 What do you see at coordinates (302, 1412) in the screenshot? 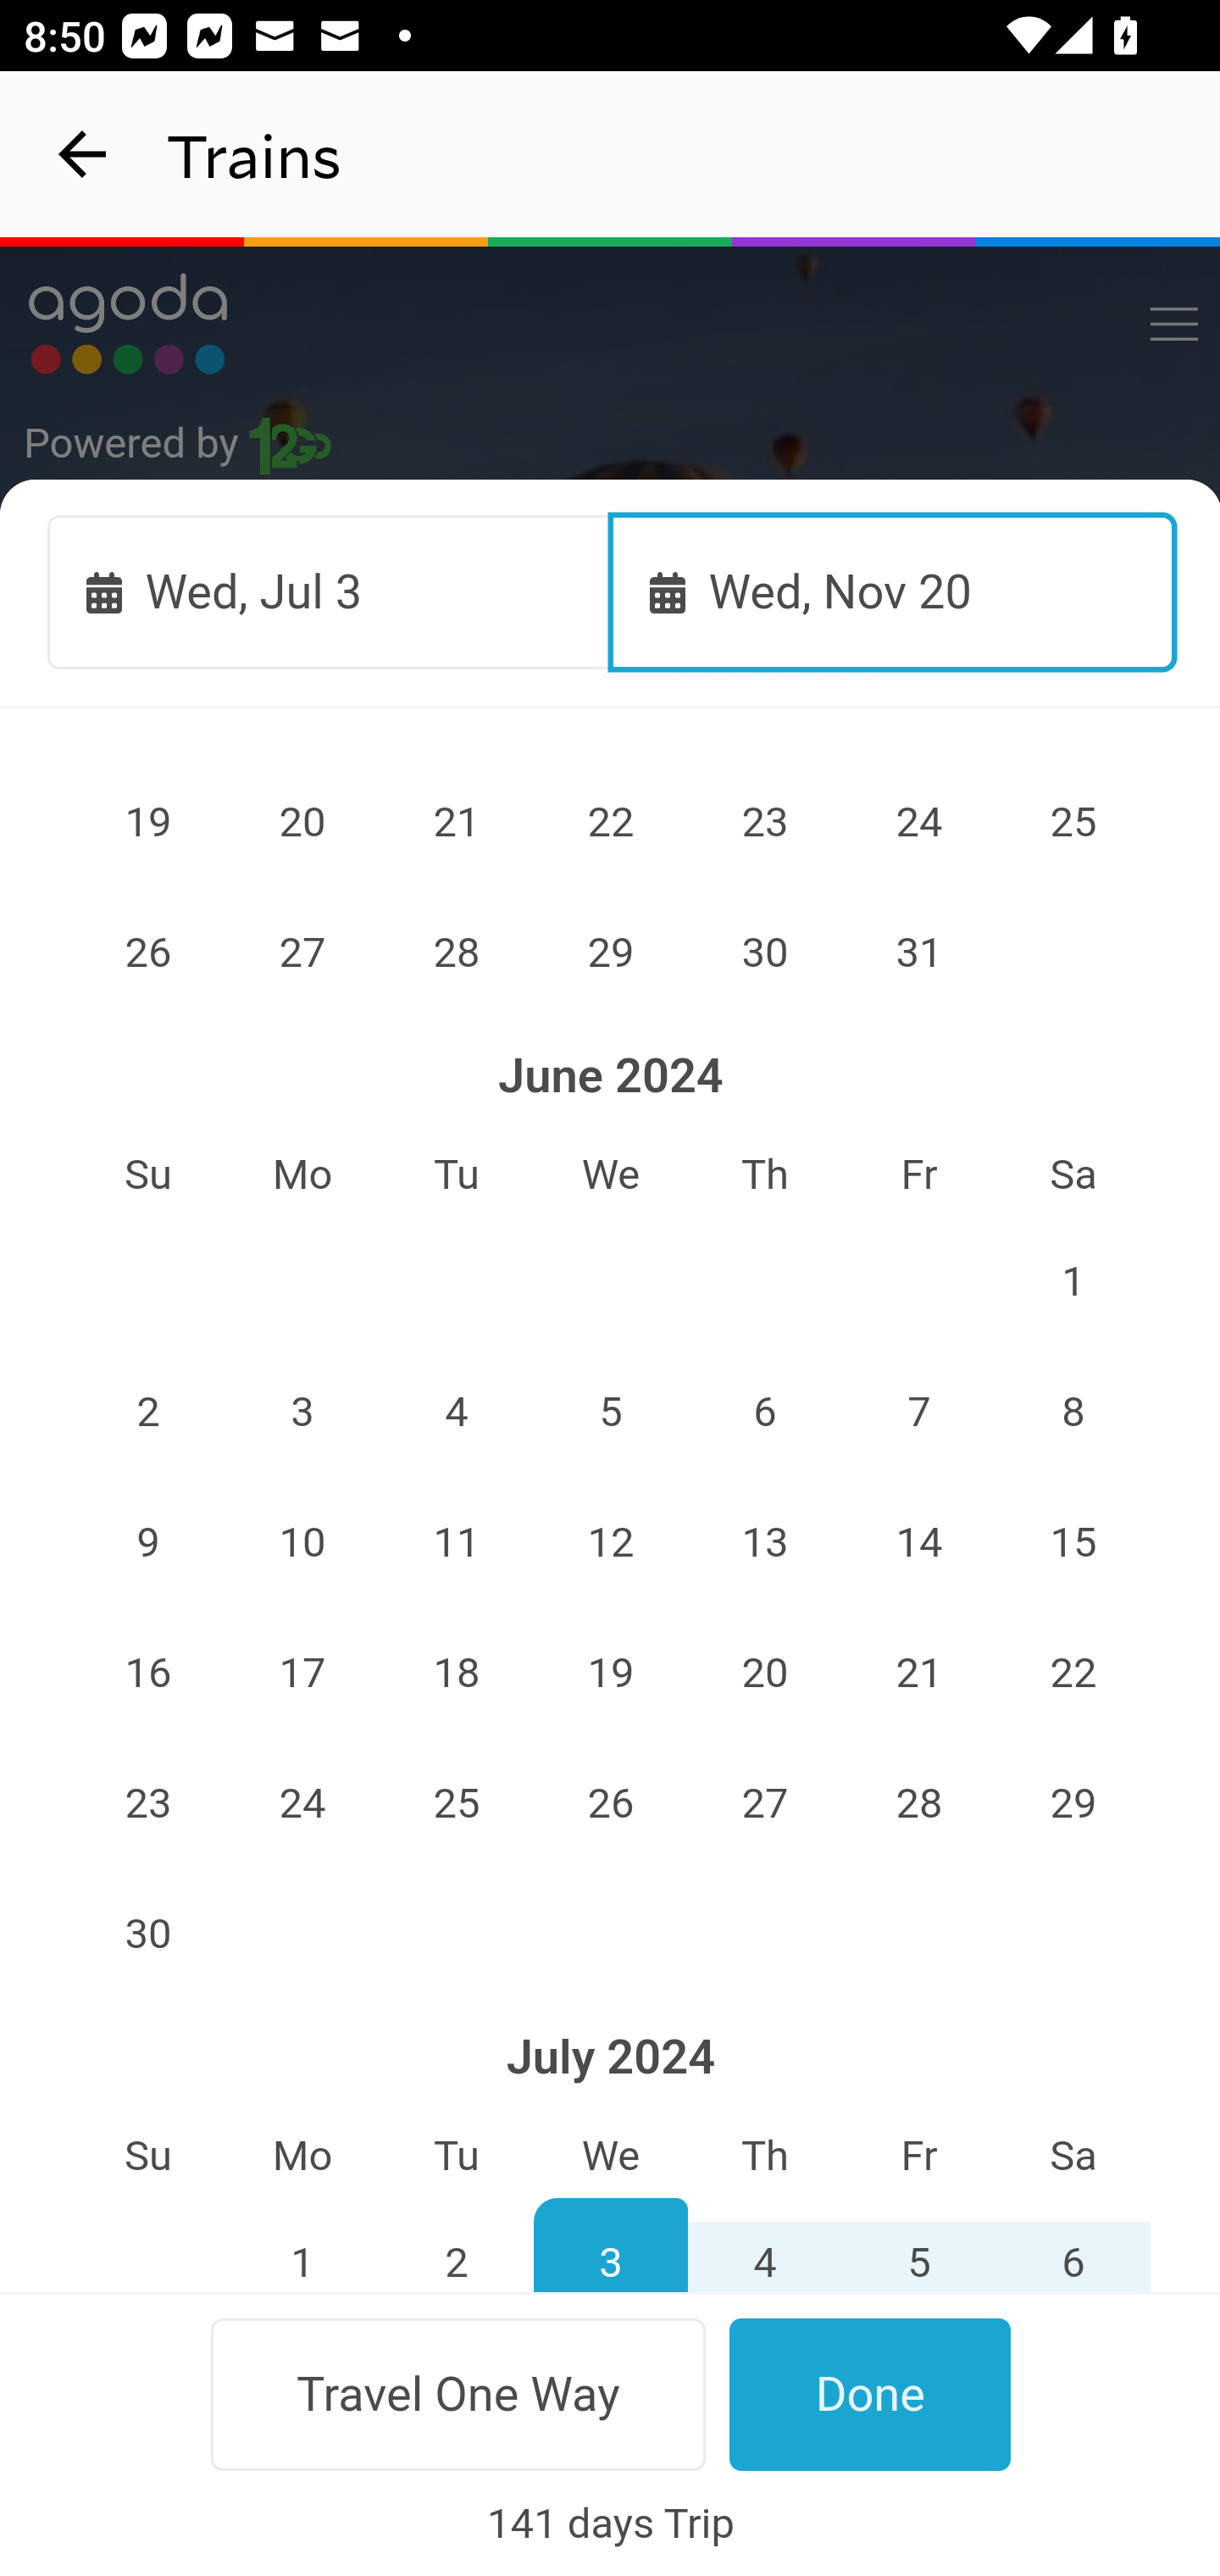
I see `3` at bounding box center [302, 1412].